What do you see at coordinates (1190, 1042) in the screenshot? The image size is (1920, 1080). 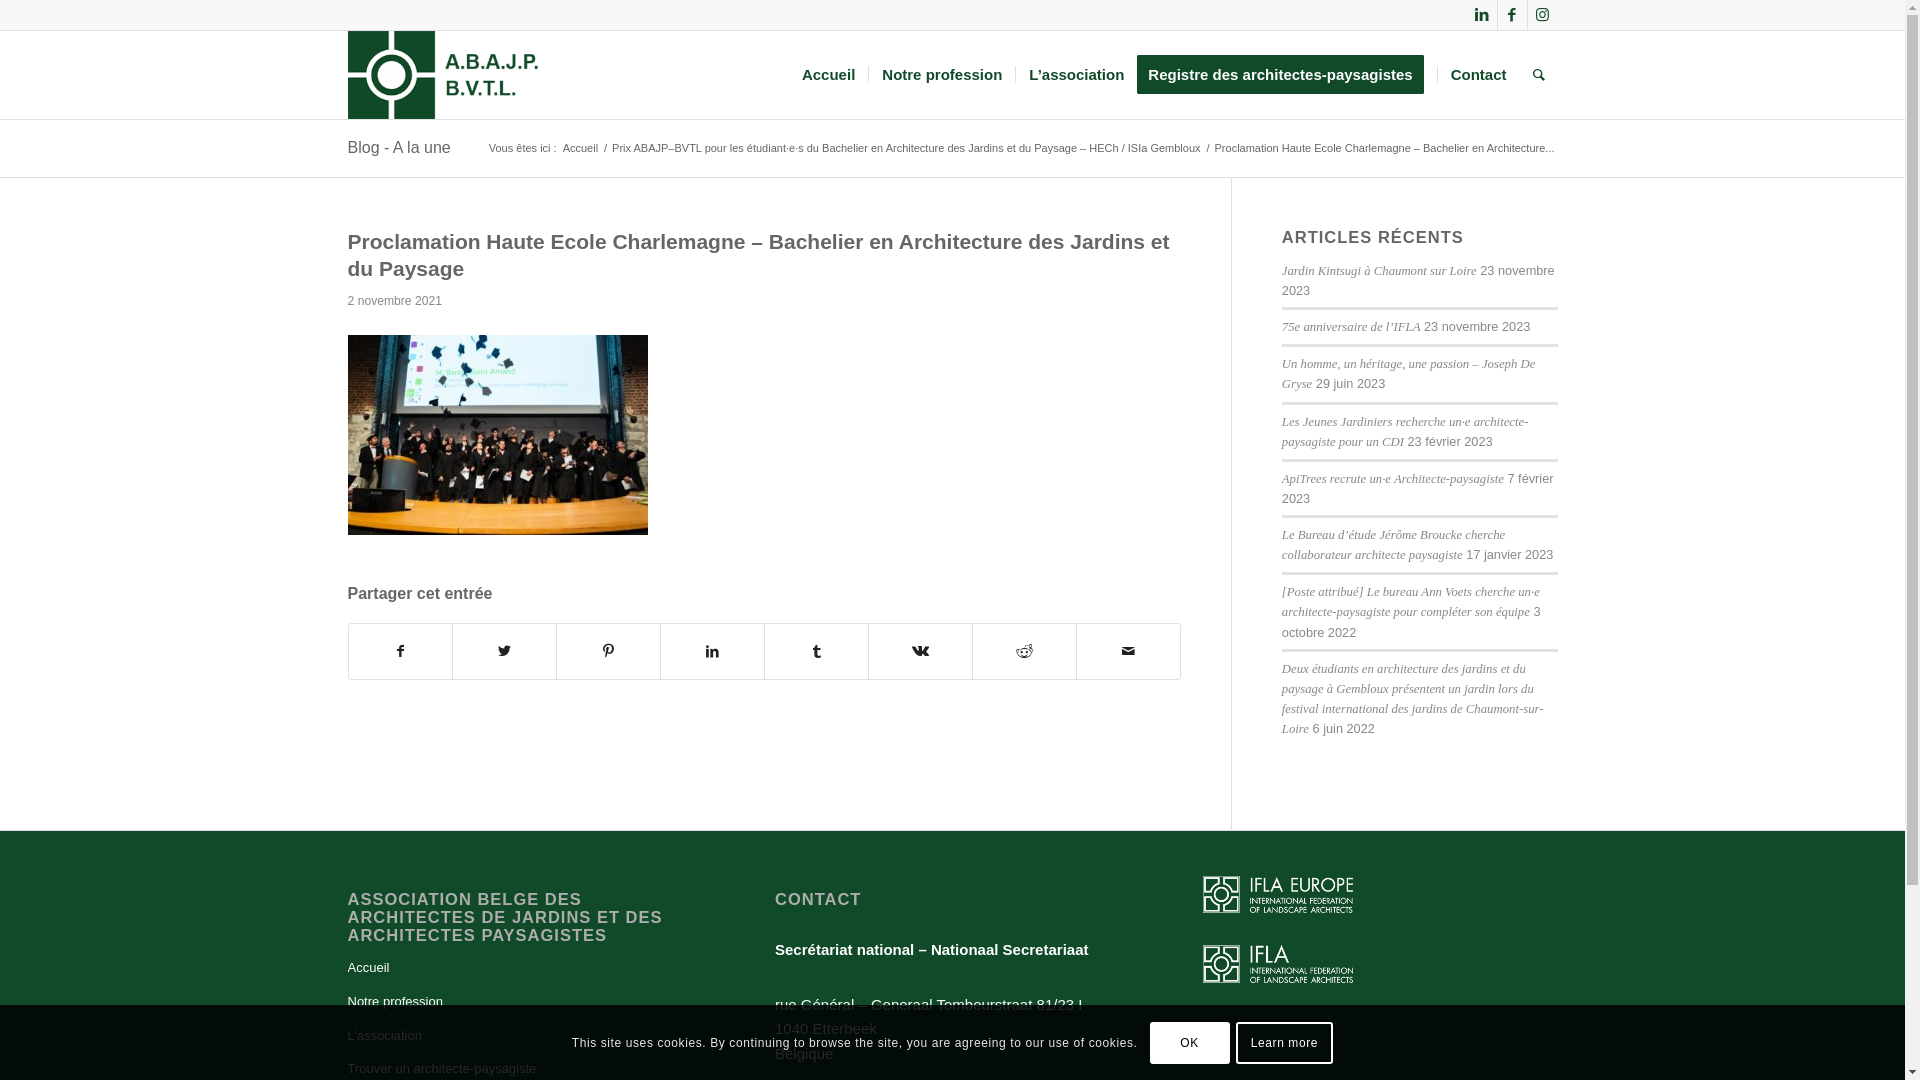 I see `OK` at bounding box center [1190, 1042].